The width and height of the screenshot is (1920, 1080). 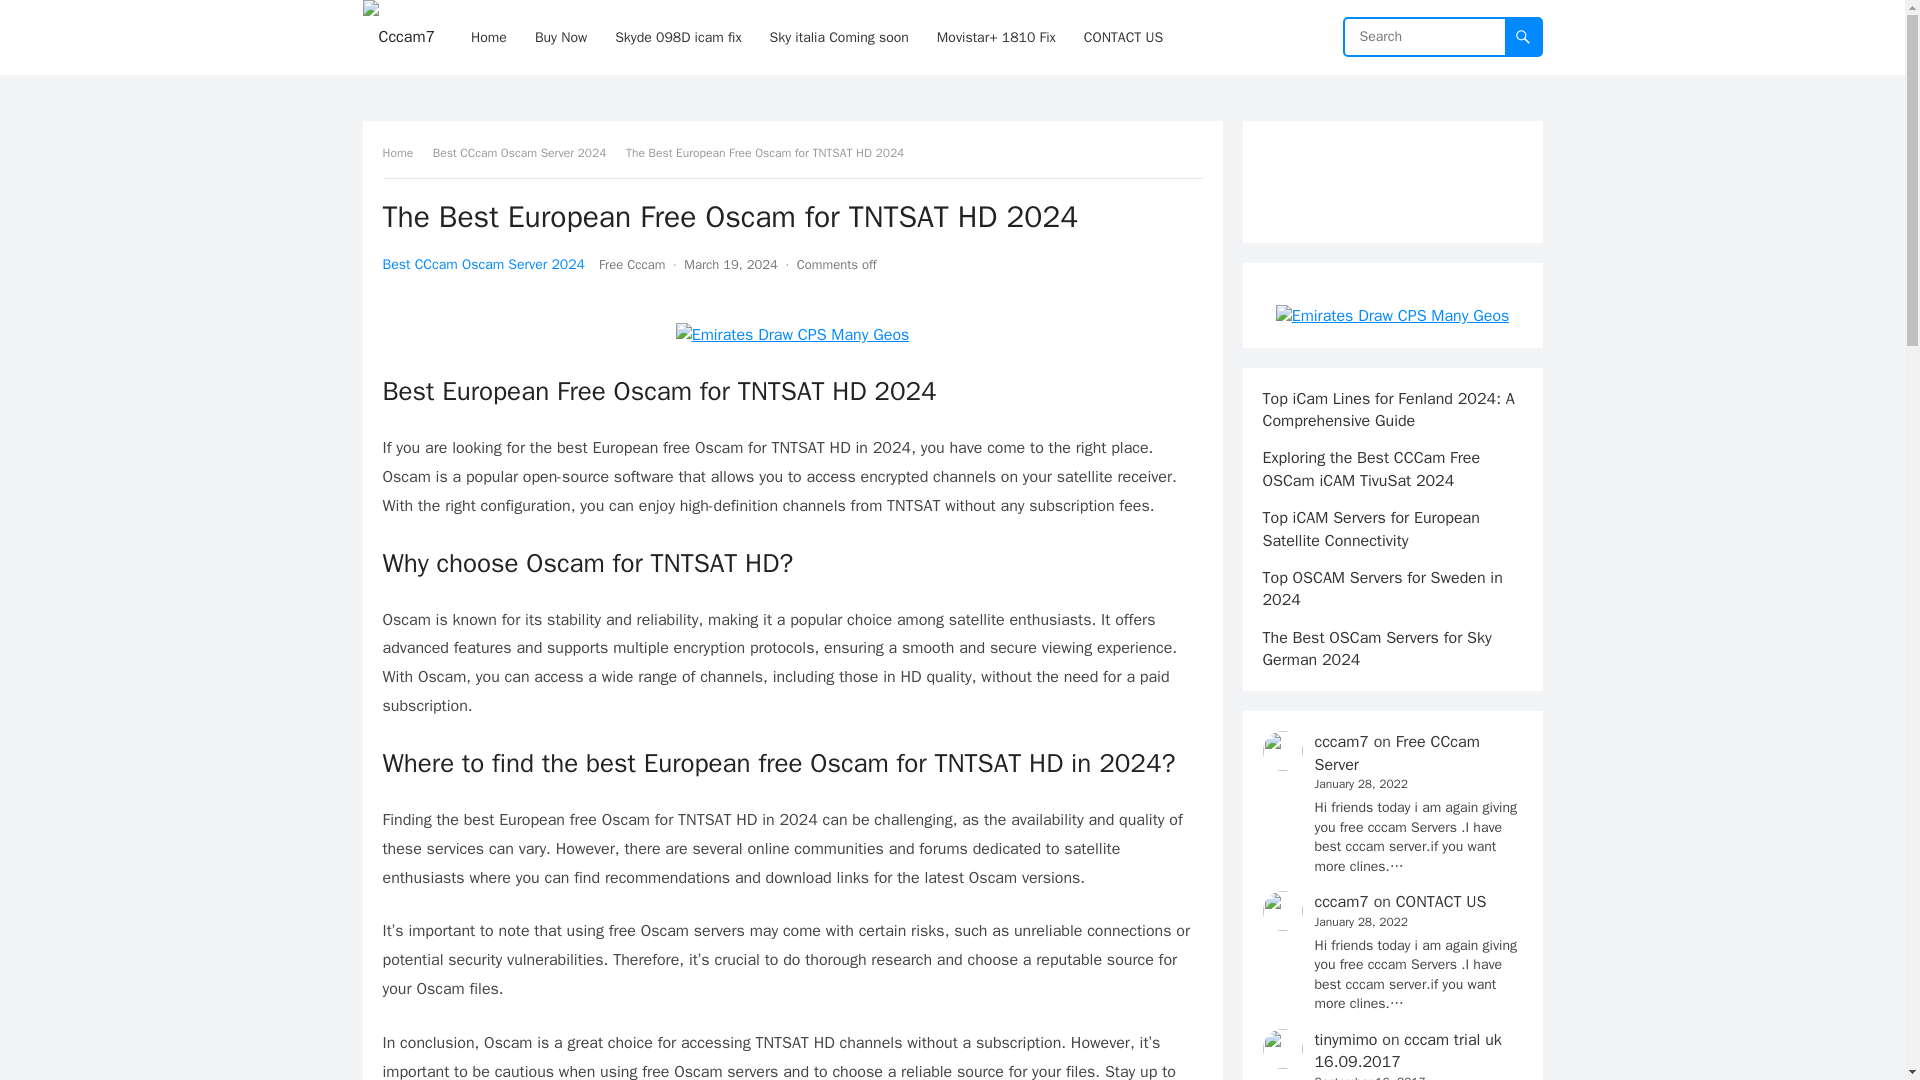 What do you see at coordinates (840, 37) in the screenshot?
I see `Sky italia Coming soon` at bounding box center [840, 37].